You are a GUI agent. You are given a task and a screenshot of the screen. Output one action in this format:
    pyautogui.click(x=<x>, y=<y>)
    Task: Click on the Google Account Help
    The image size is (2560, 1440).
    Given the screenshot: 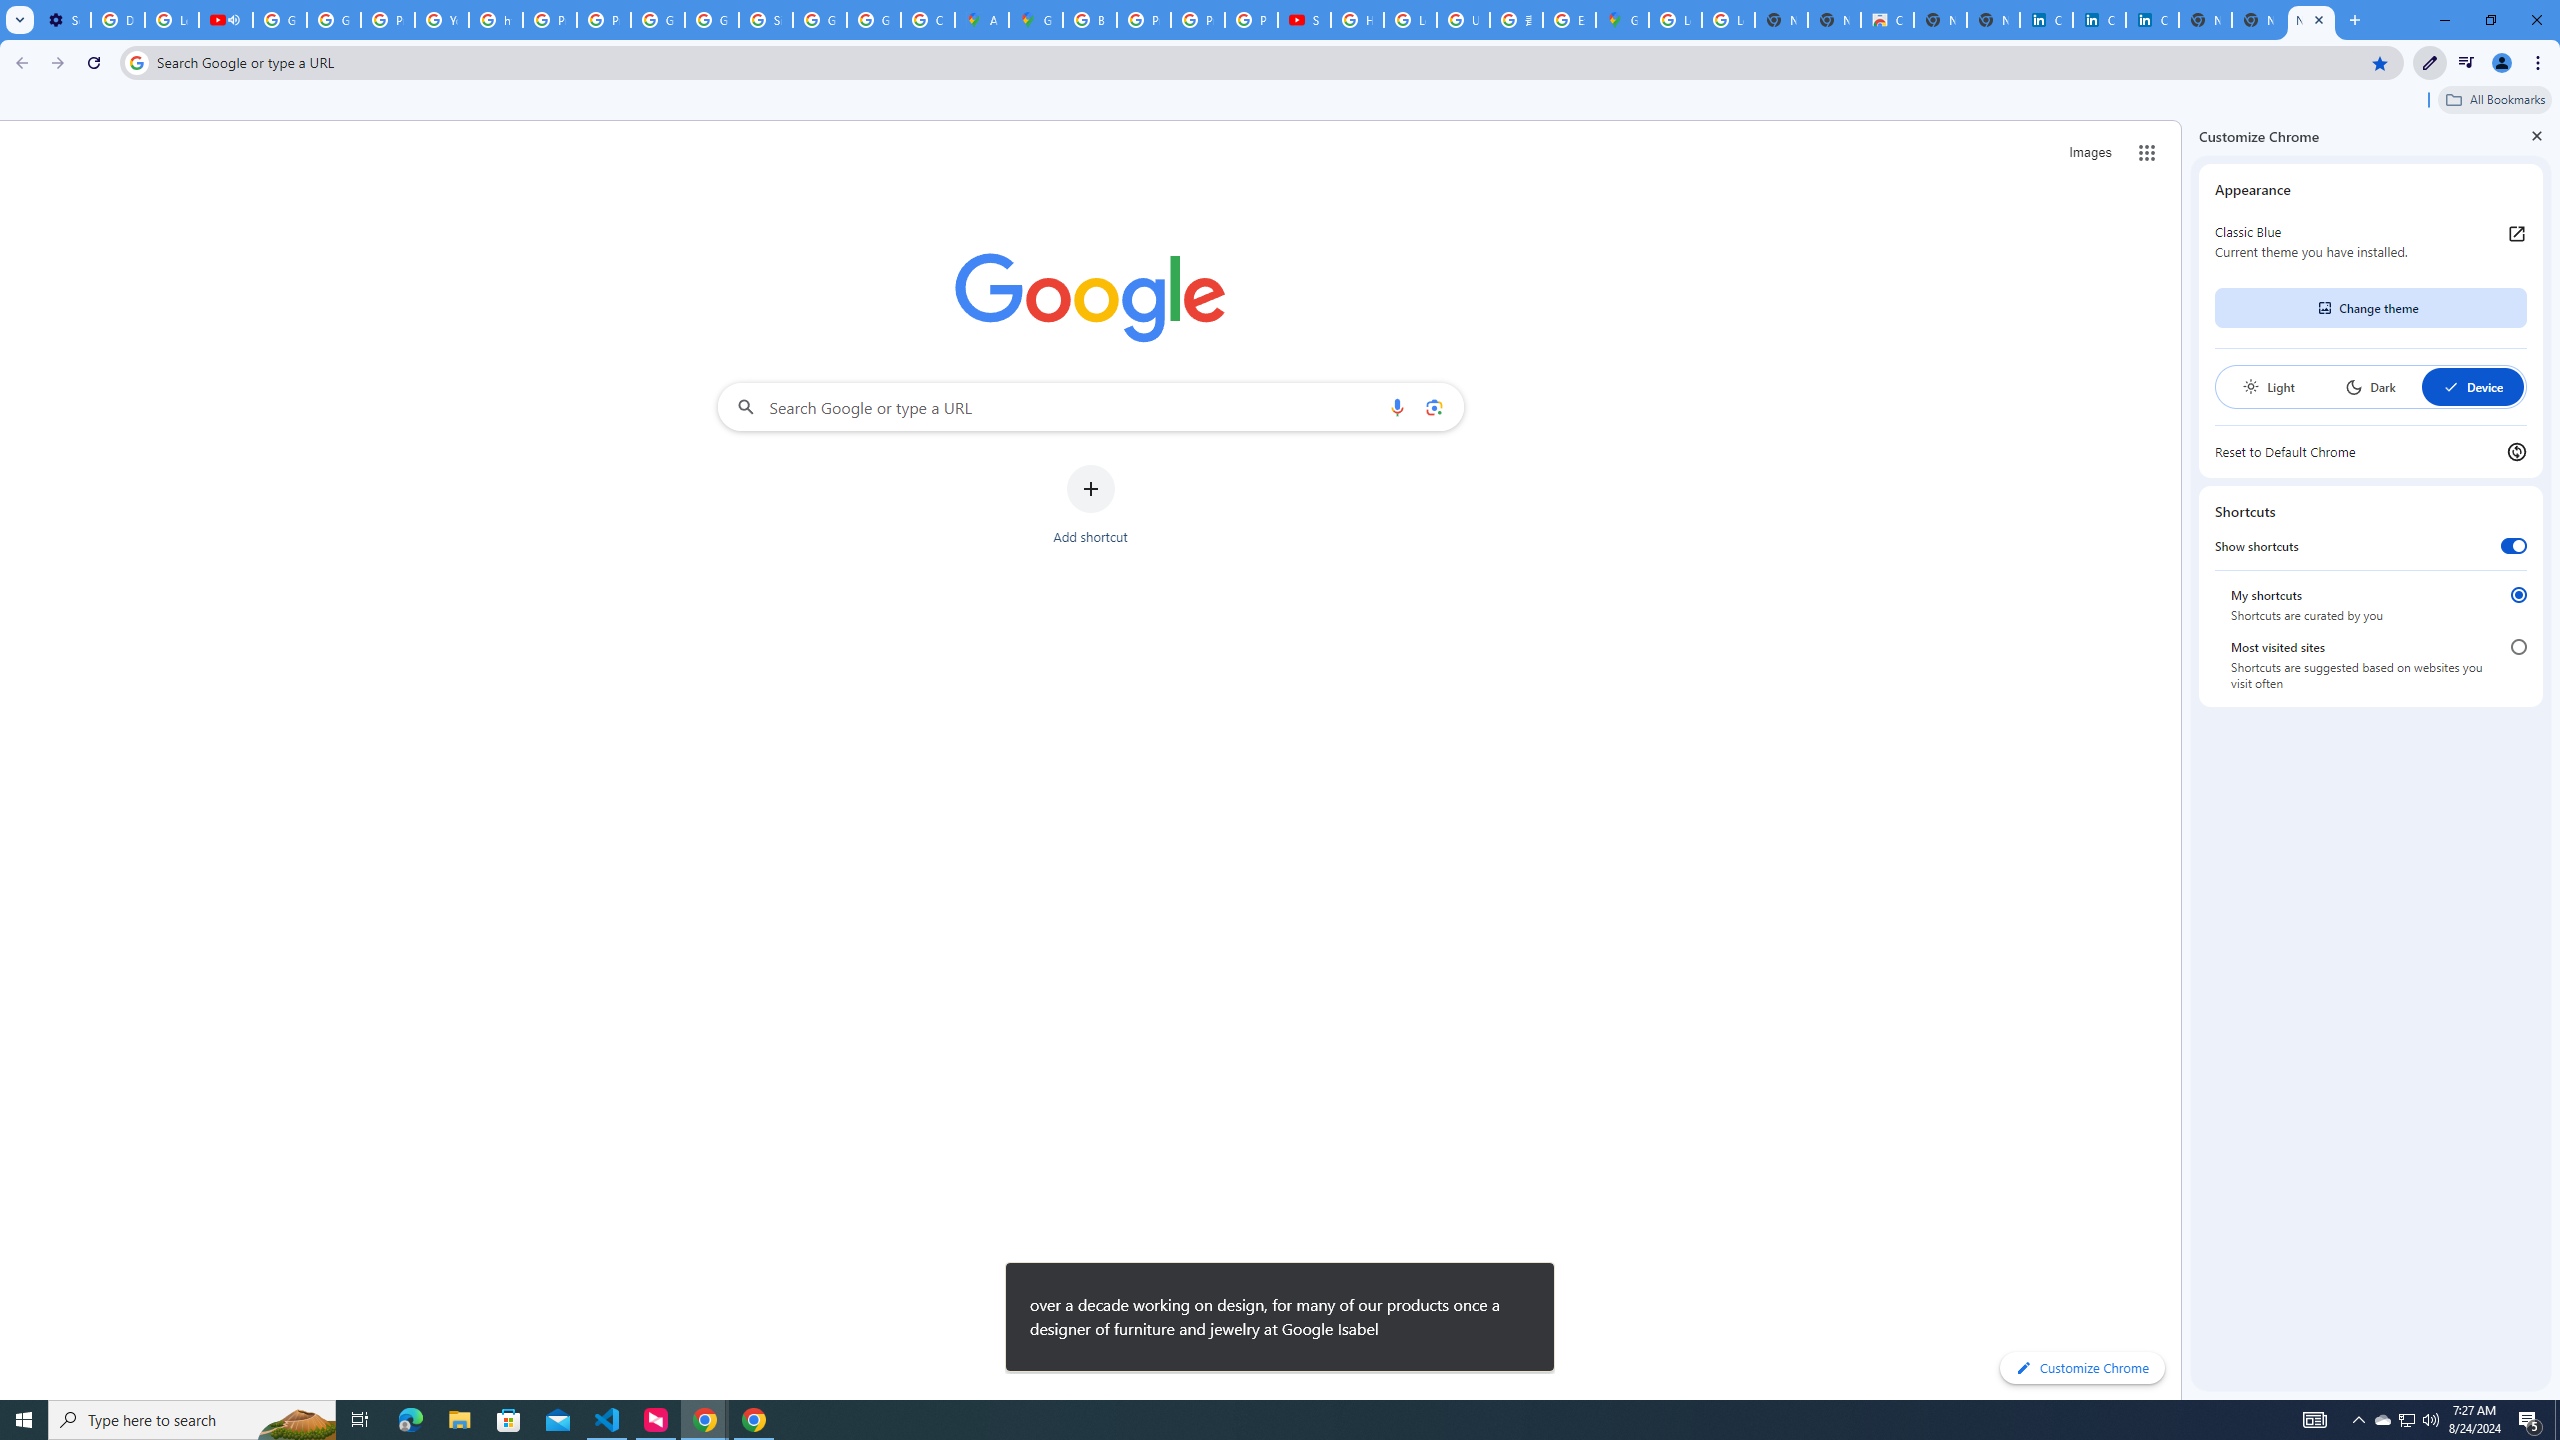 What is the action you would take?
    pyautogui.click(x=278, y=20)
    